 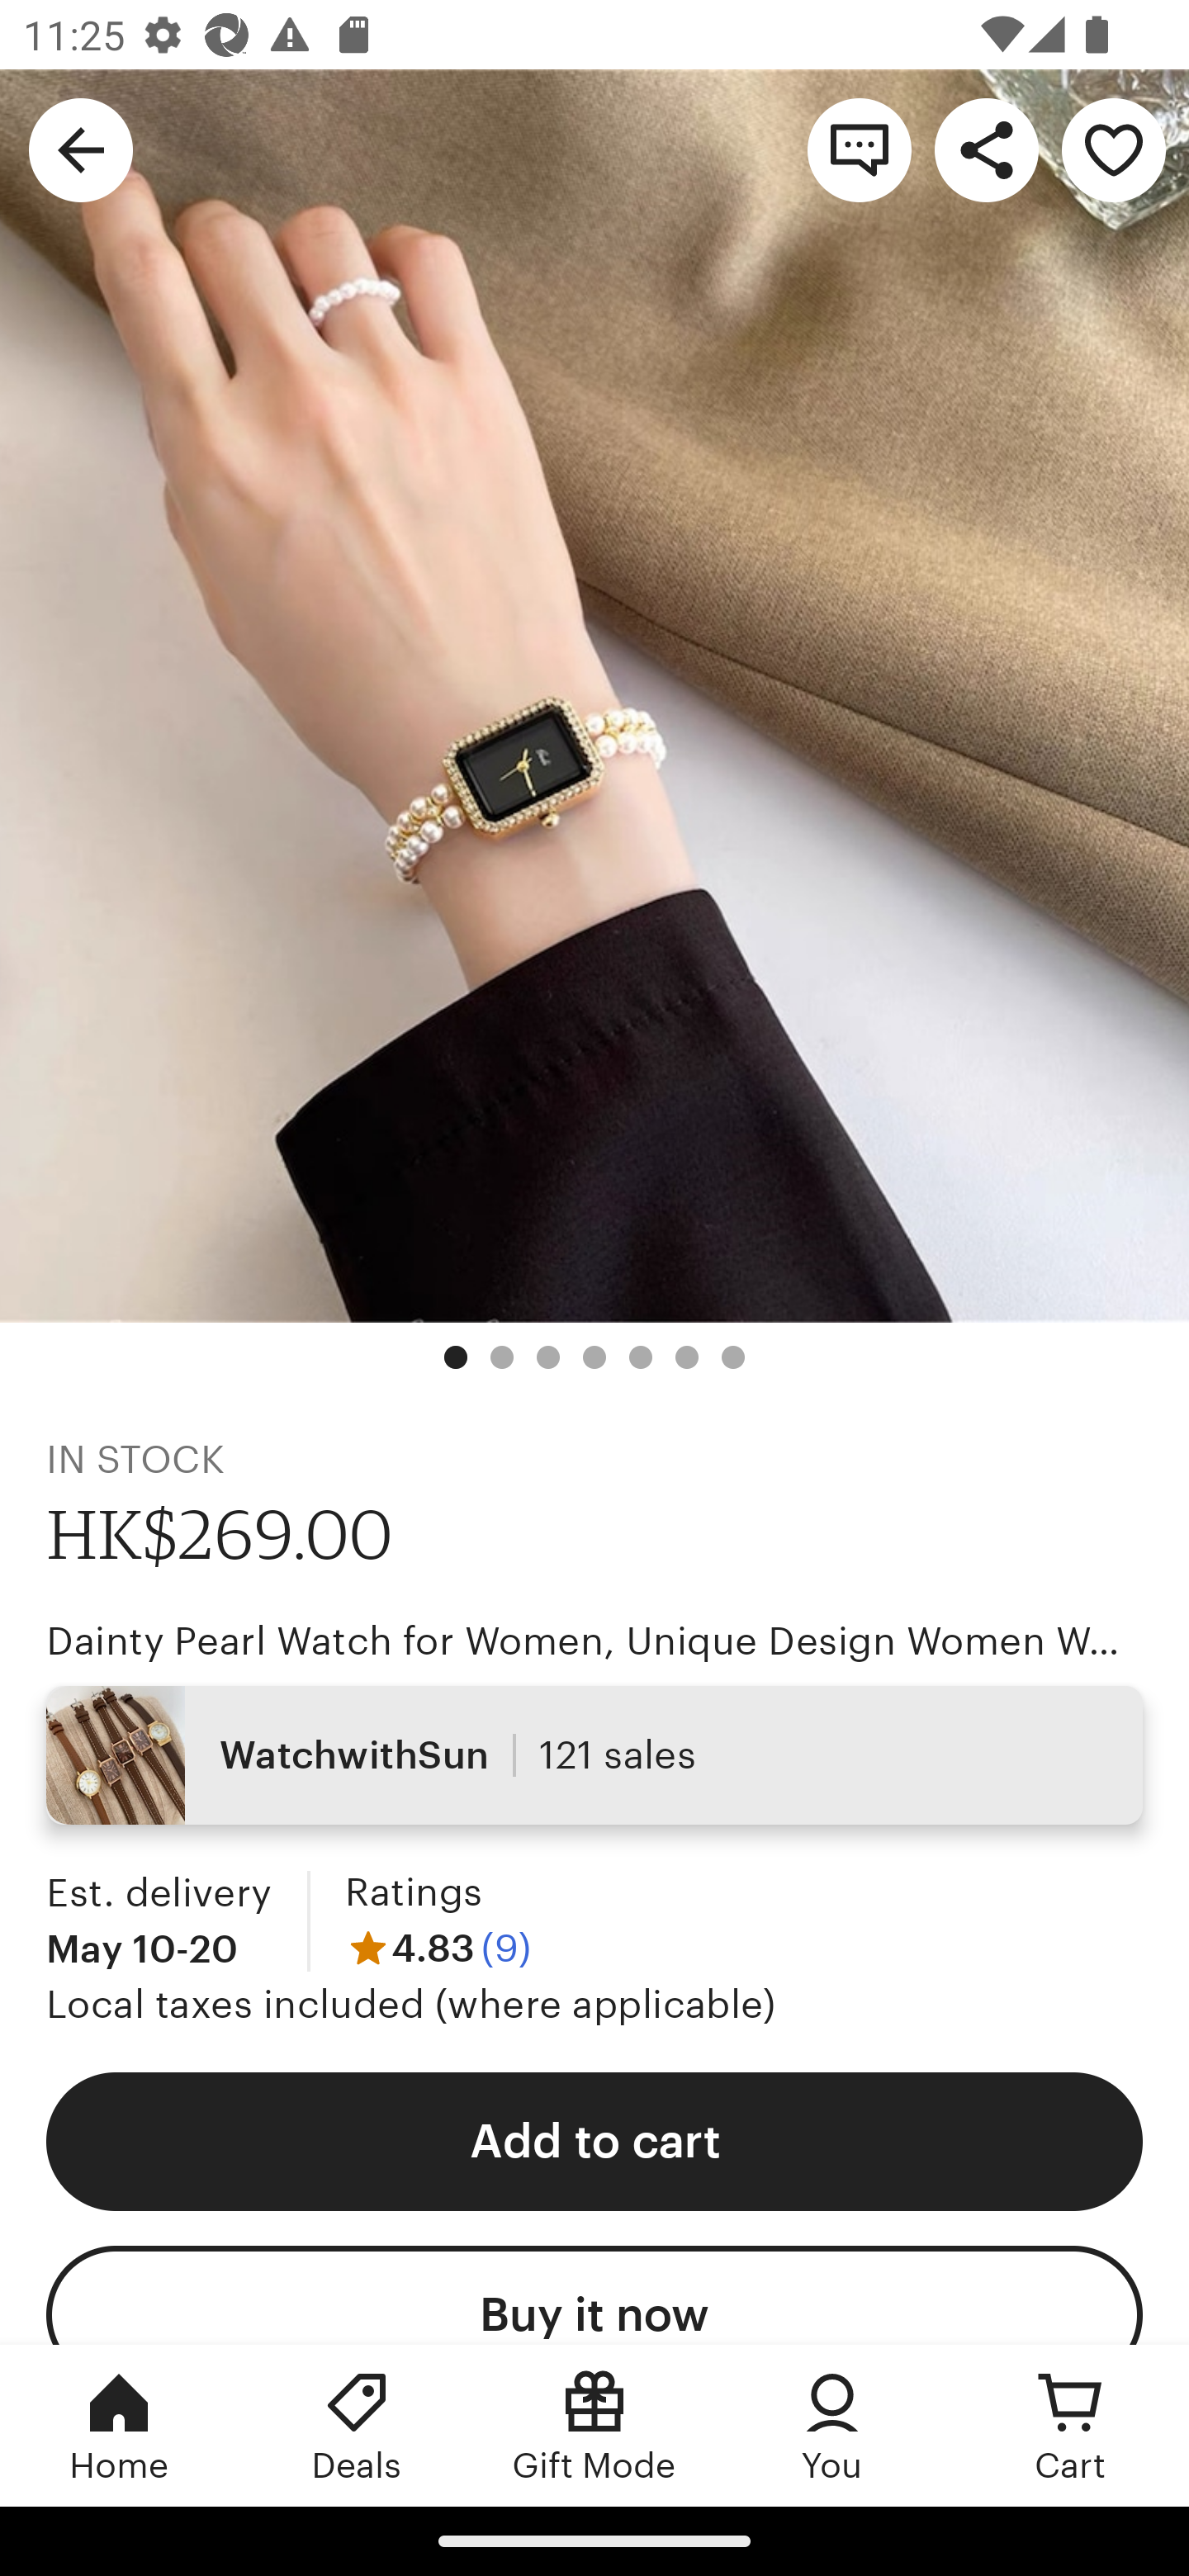 What do you see at coordinates (832, 2425) in the screenshot?
I see `You` at bounding box center [832, 2425].